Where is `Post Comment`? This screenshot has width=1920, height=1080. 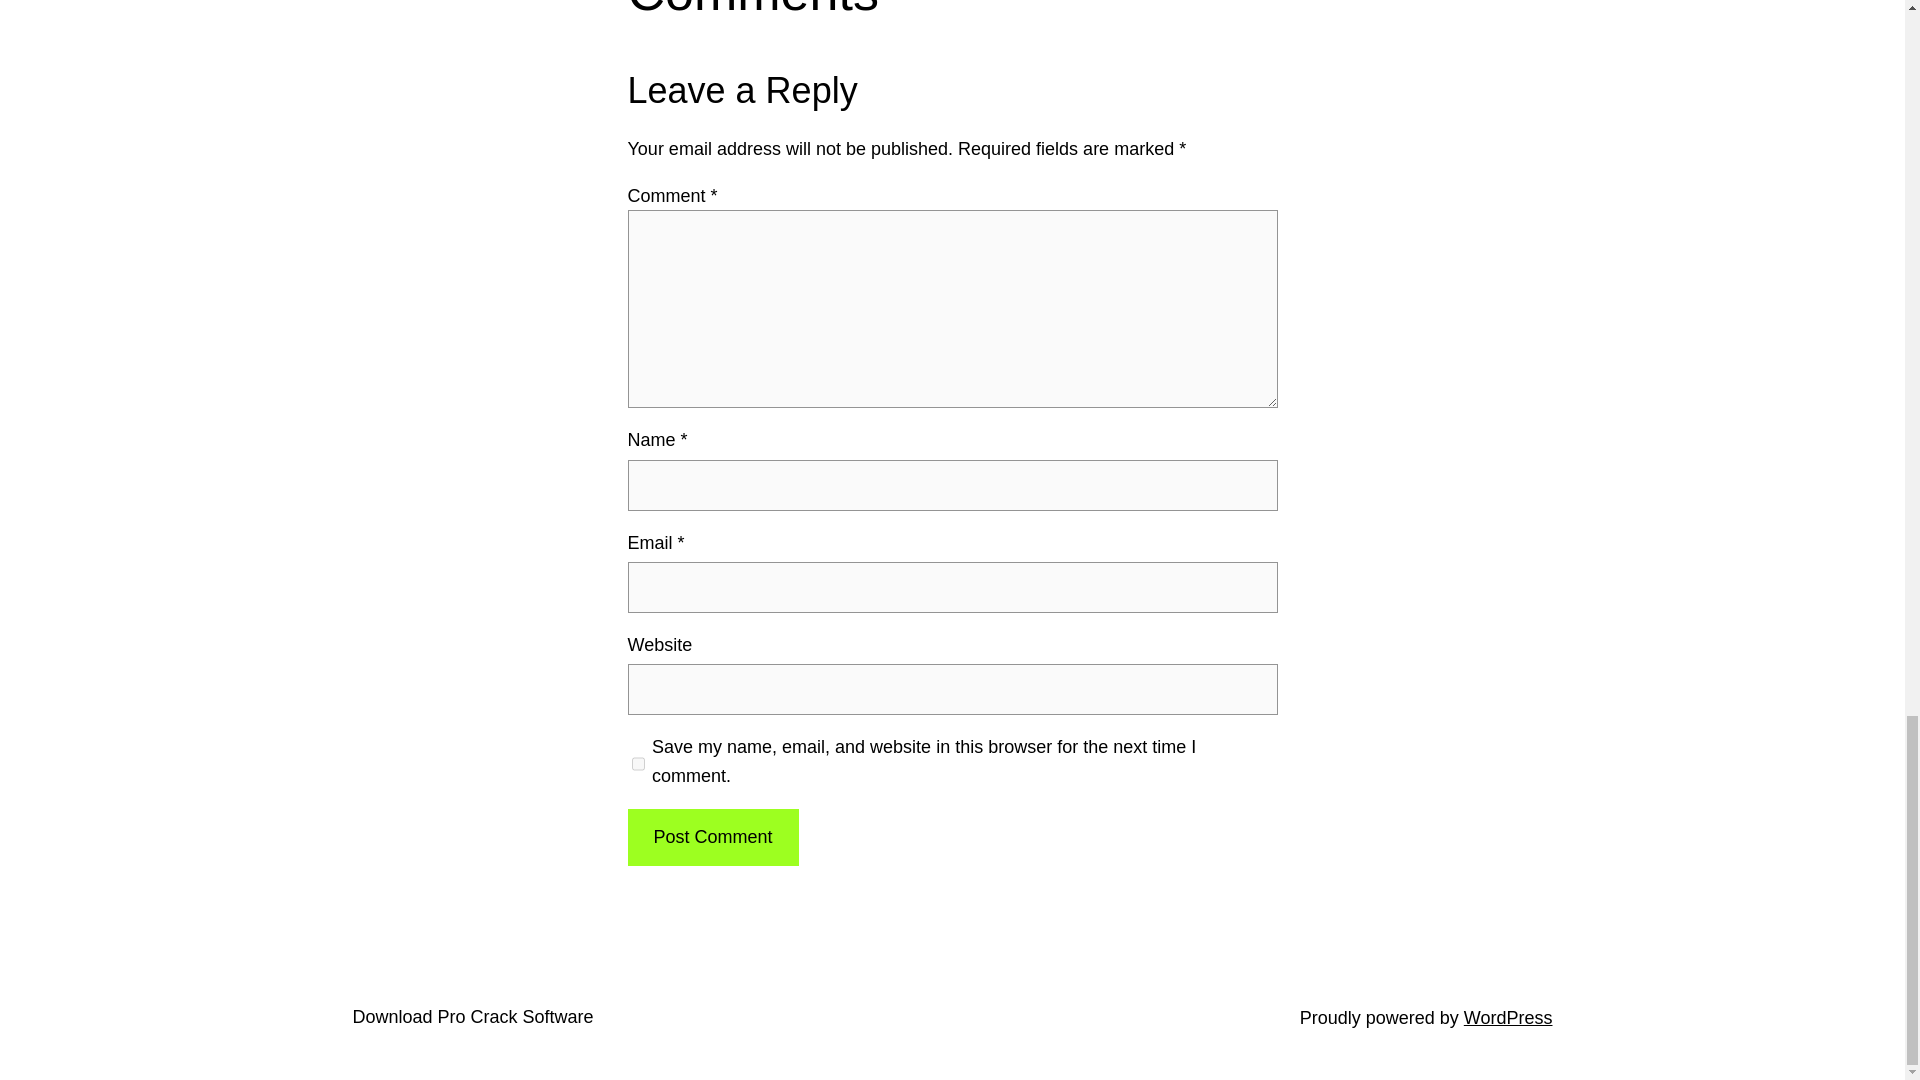
Post Comment is located at coordinates (712, 837).